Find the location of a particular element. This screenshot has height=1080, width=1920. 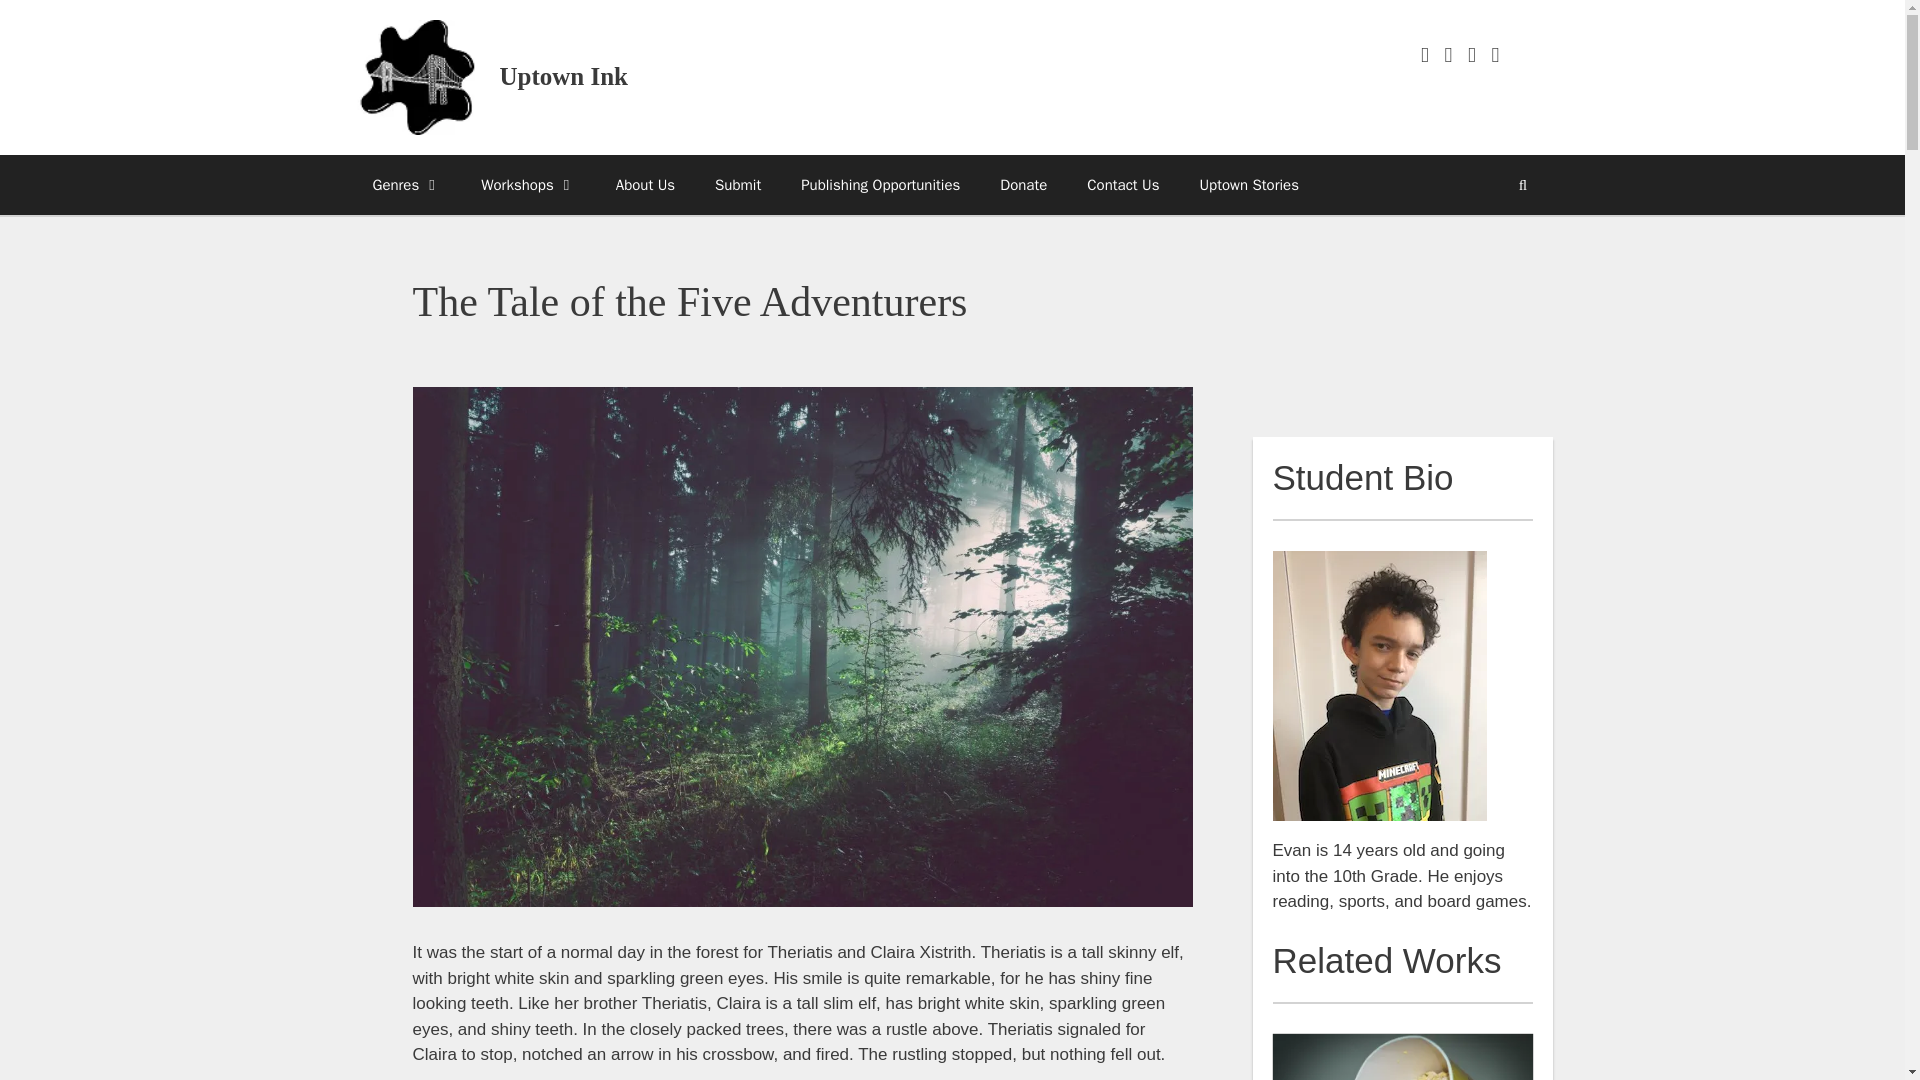

Workshops is located at coordinates (528, 184).